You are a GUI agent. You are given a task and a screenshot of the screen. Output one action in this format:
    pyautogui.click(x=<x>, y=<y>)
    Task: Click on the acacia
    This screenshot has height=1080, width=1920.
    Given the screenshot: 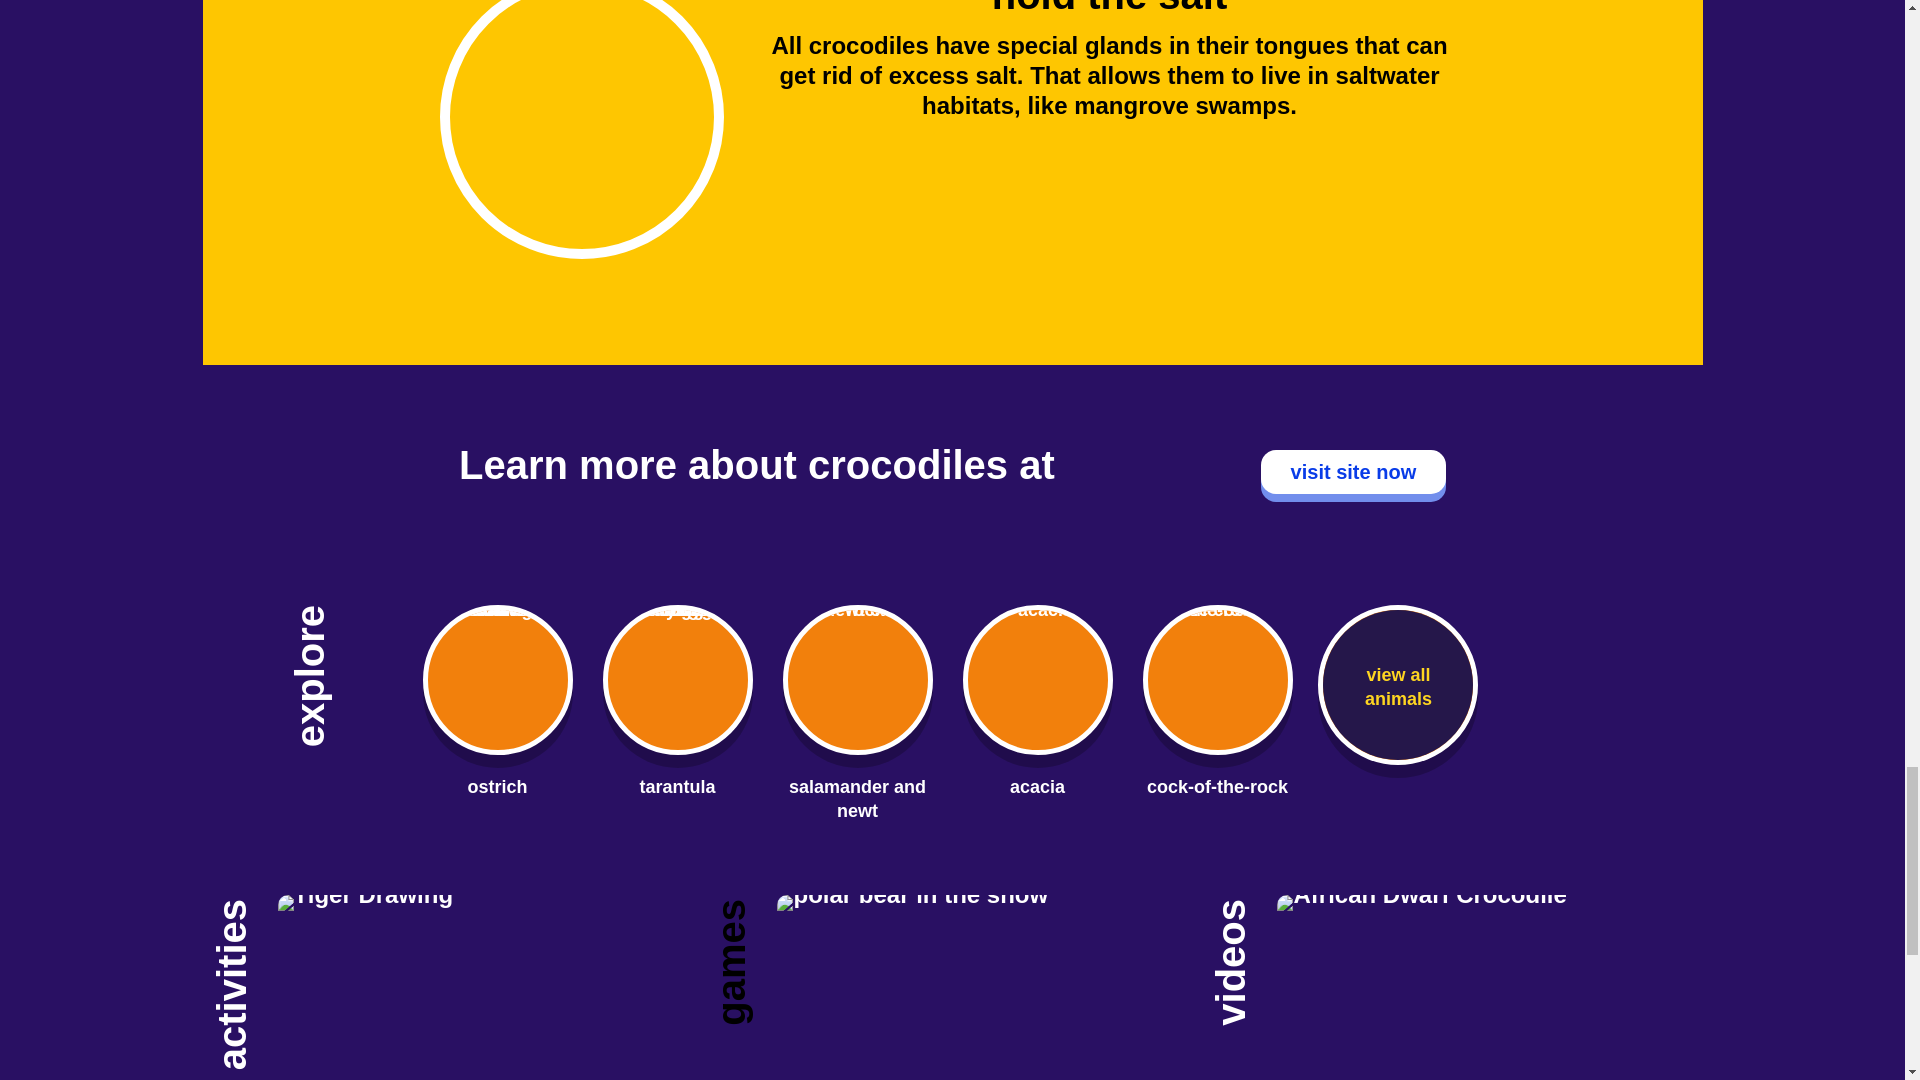 What is the action you would take?
    pyautogui.click(x=1037, y=786)
    